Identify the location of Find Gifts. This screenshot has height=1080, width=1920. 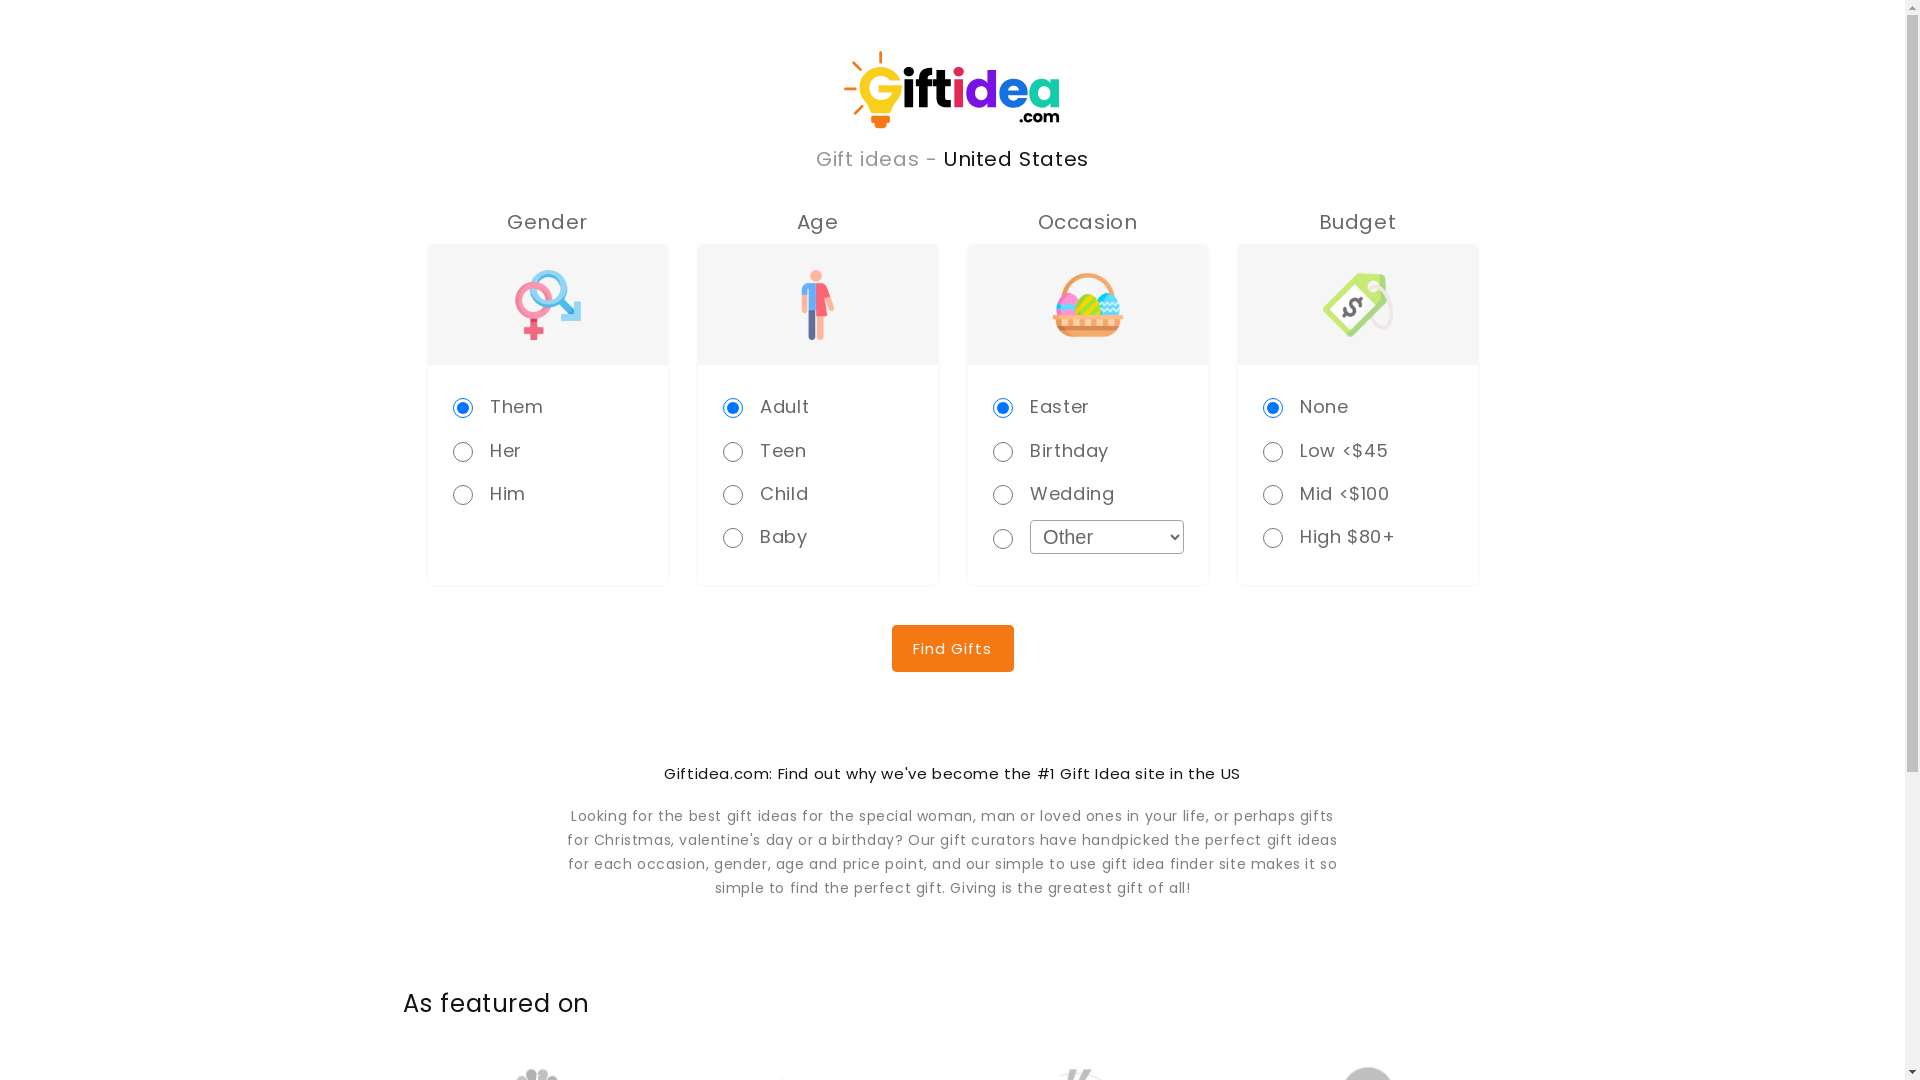
(952, 648).